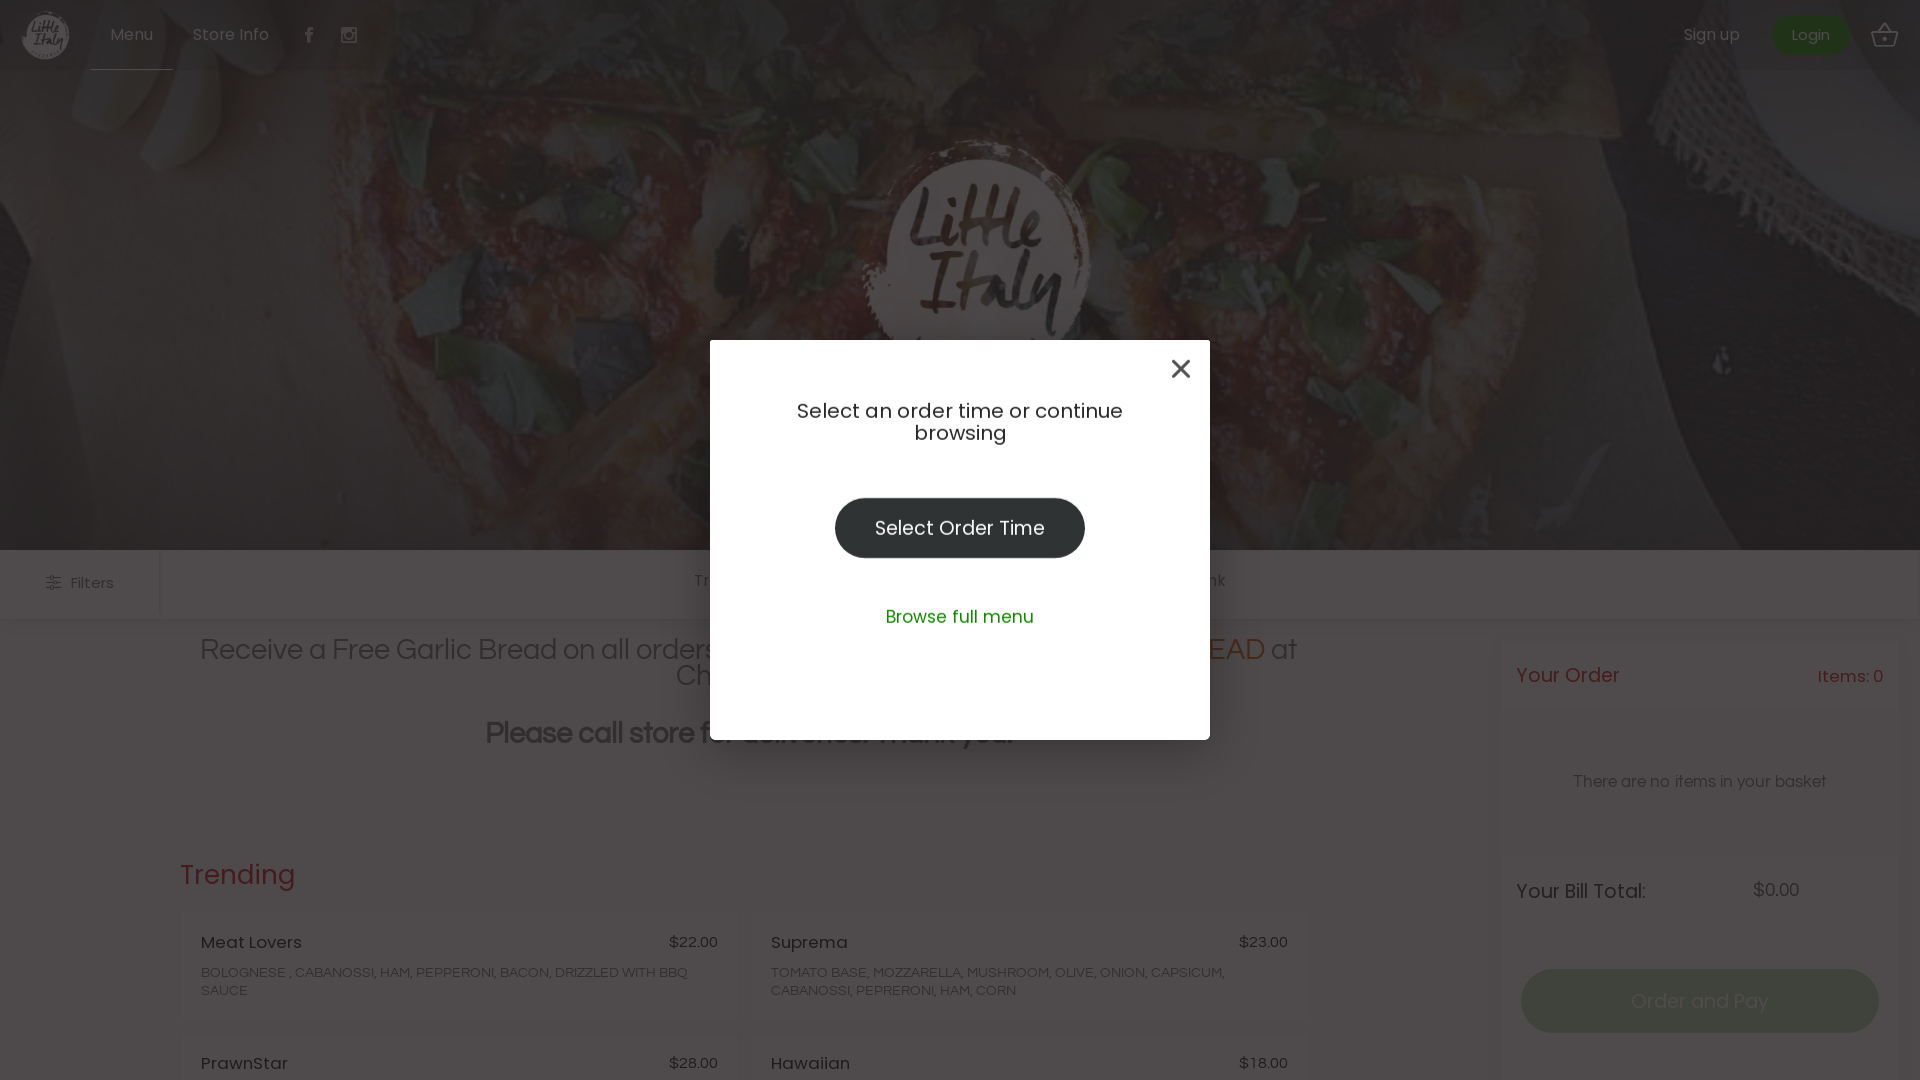 The width and height of the screenshot is (1920, 1080). What do you see at coordinates (1811, 35) in the screenshot?
I see `Login` at bounding box center [1811, 35].